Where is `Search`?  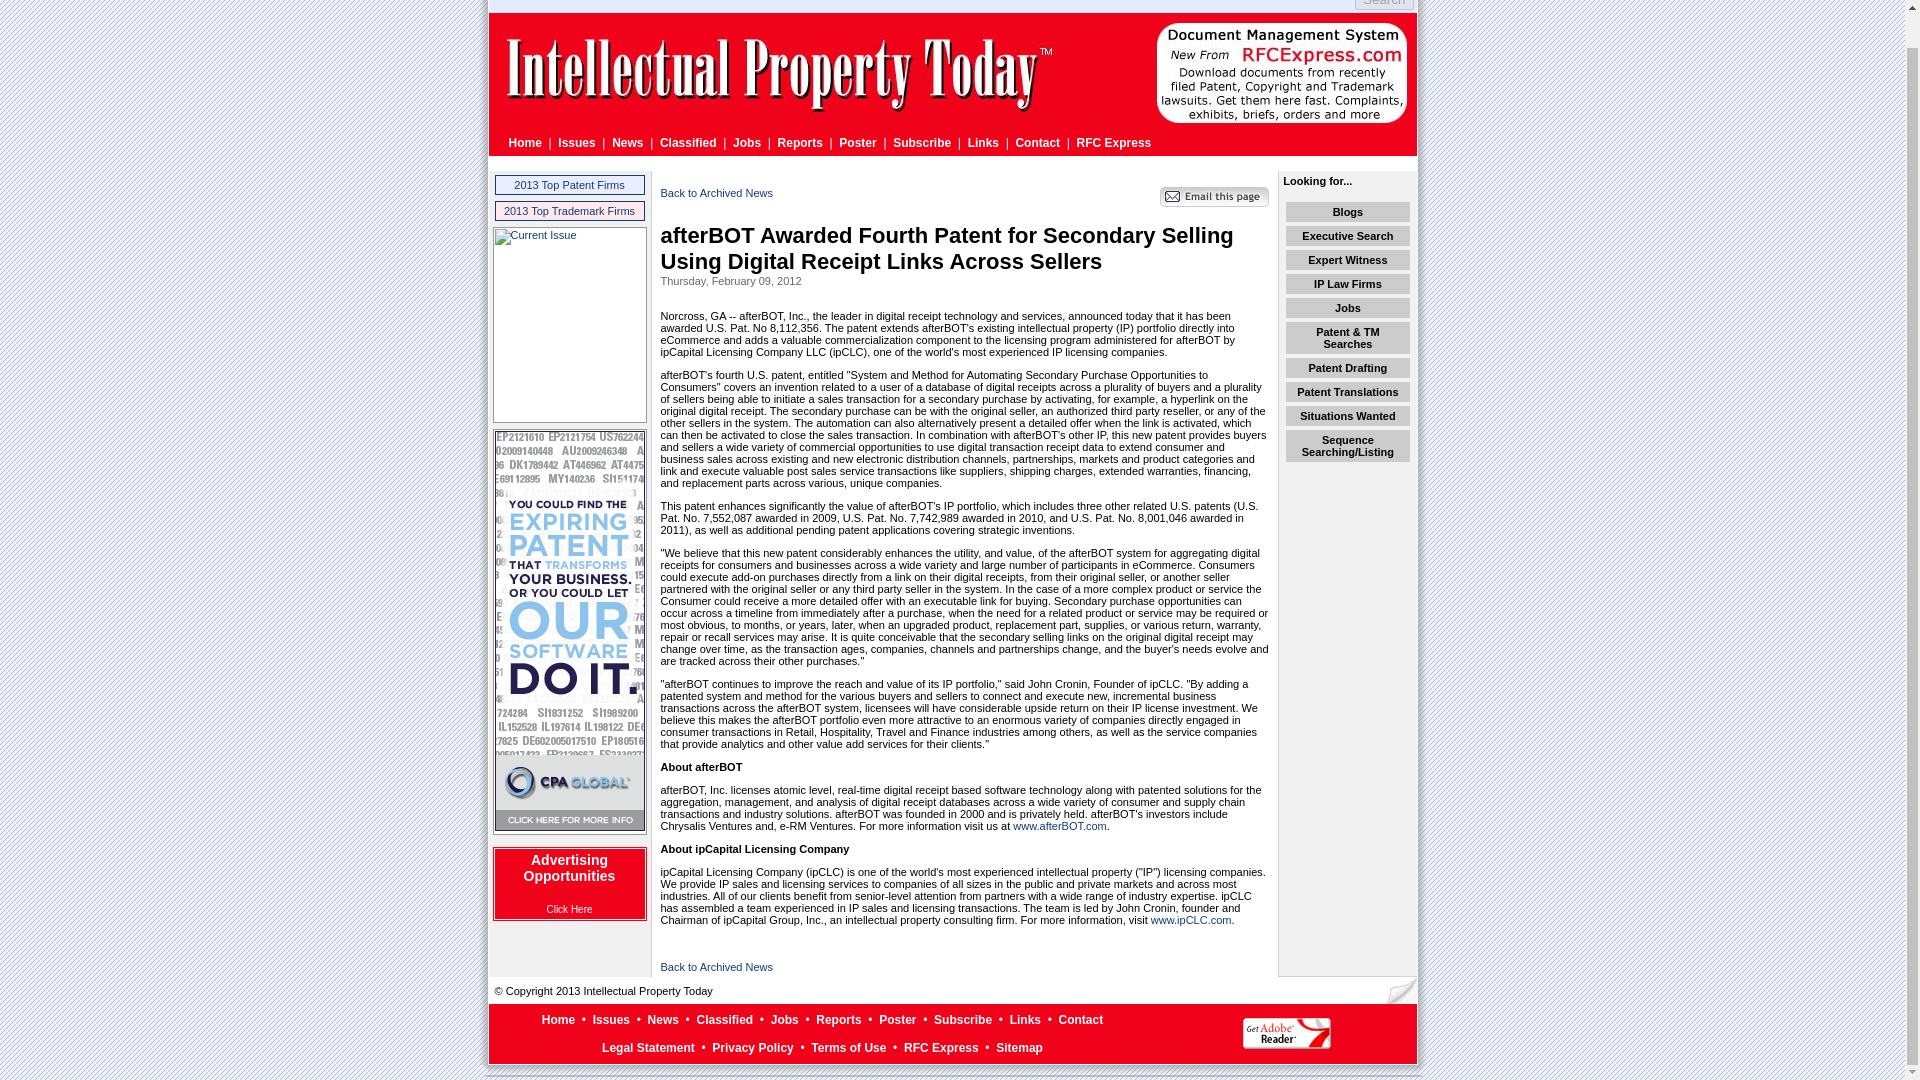 Search is located at coordinates (1384, 4).